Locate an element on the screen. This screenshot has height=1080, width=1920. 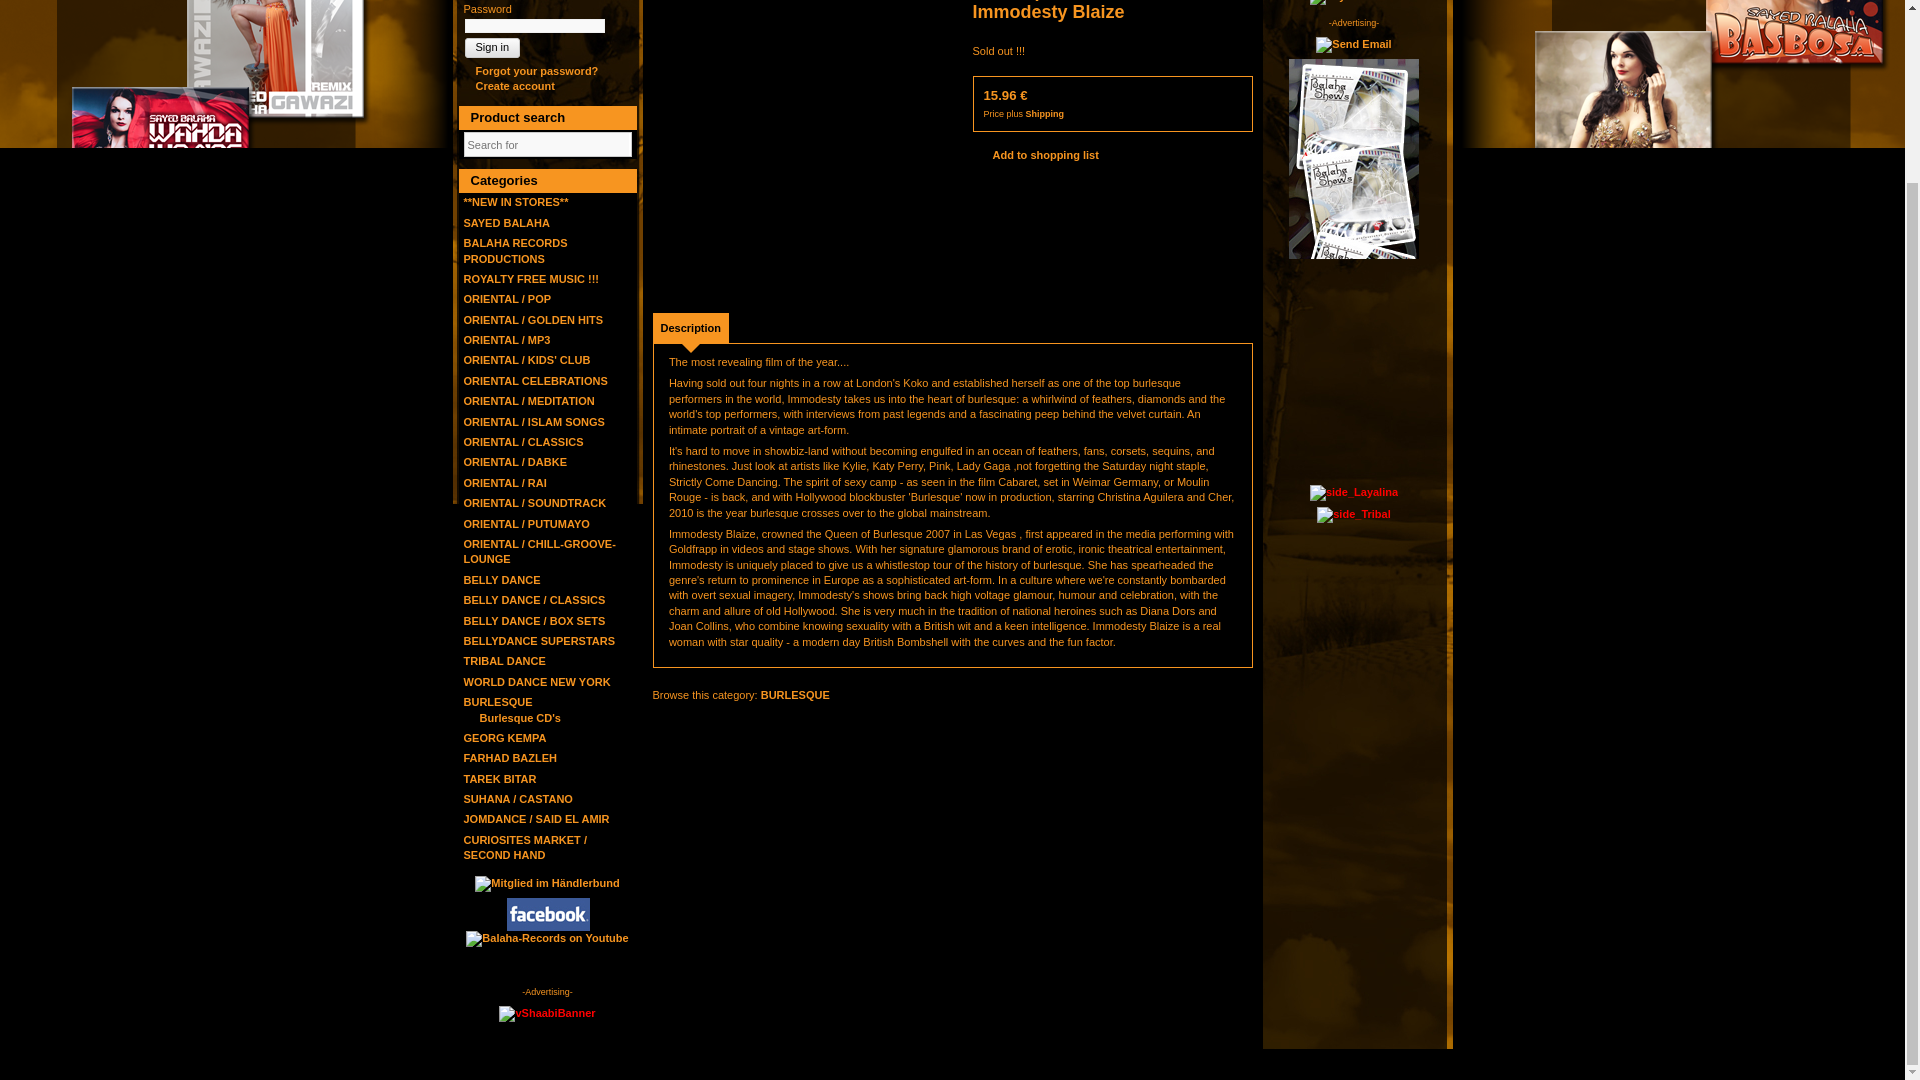
PayPal PLUS is located at coordinates (1351, 2).